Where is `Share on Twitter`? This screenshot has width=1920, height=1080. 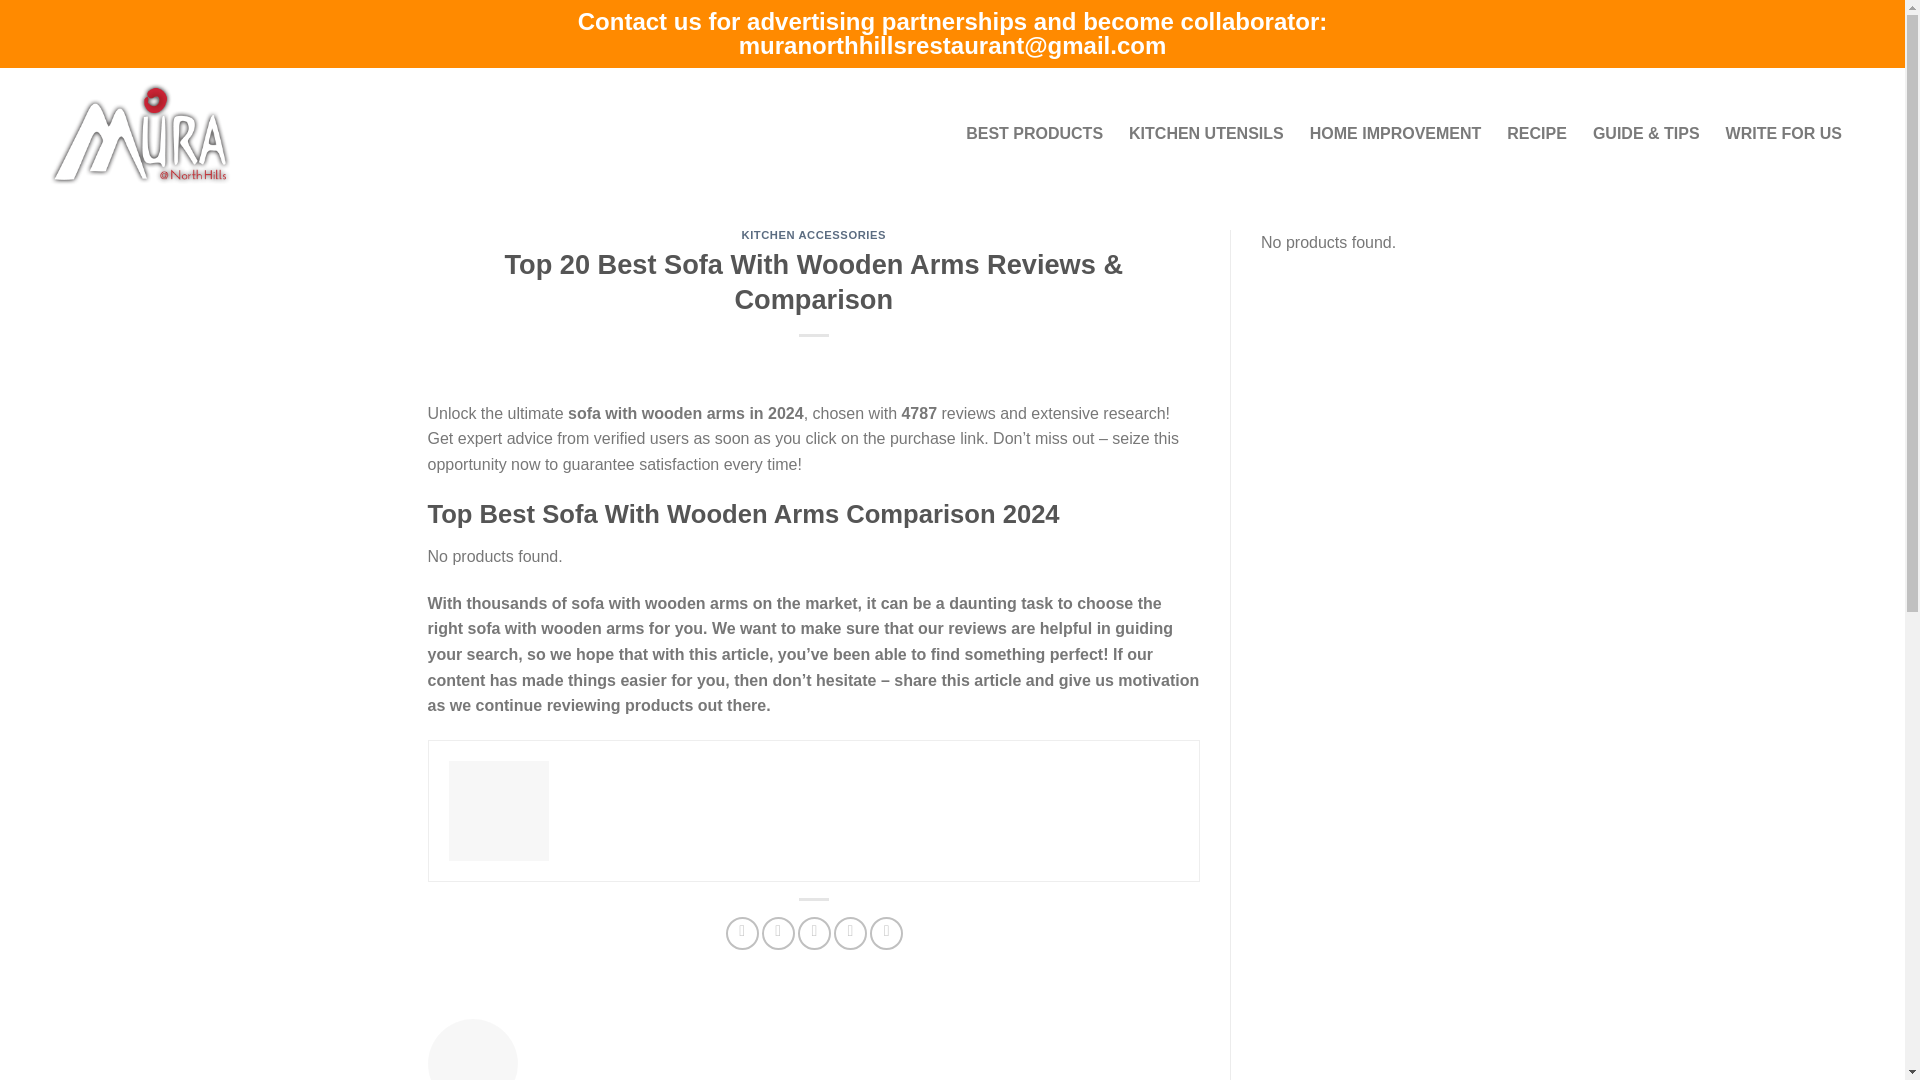
Share on Twitter is located at coordinates (778, 933).